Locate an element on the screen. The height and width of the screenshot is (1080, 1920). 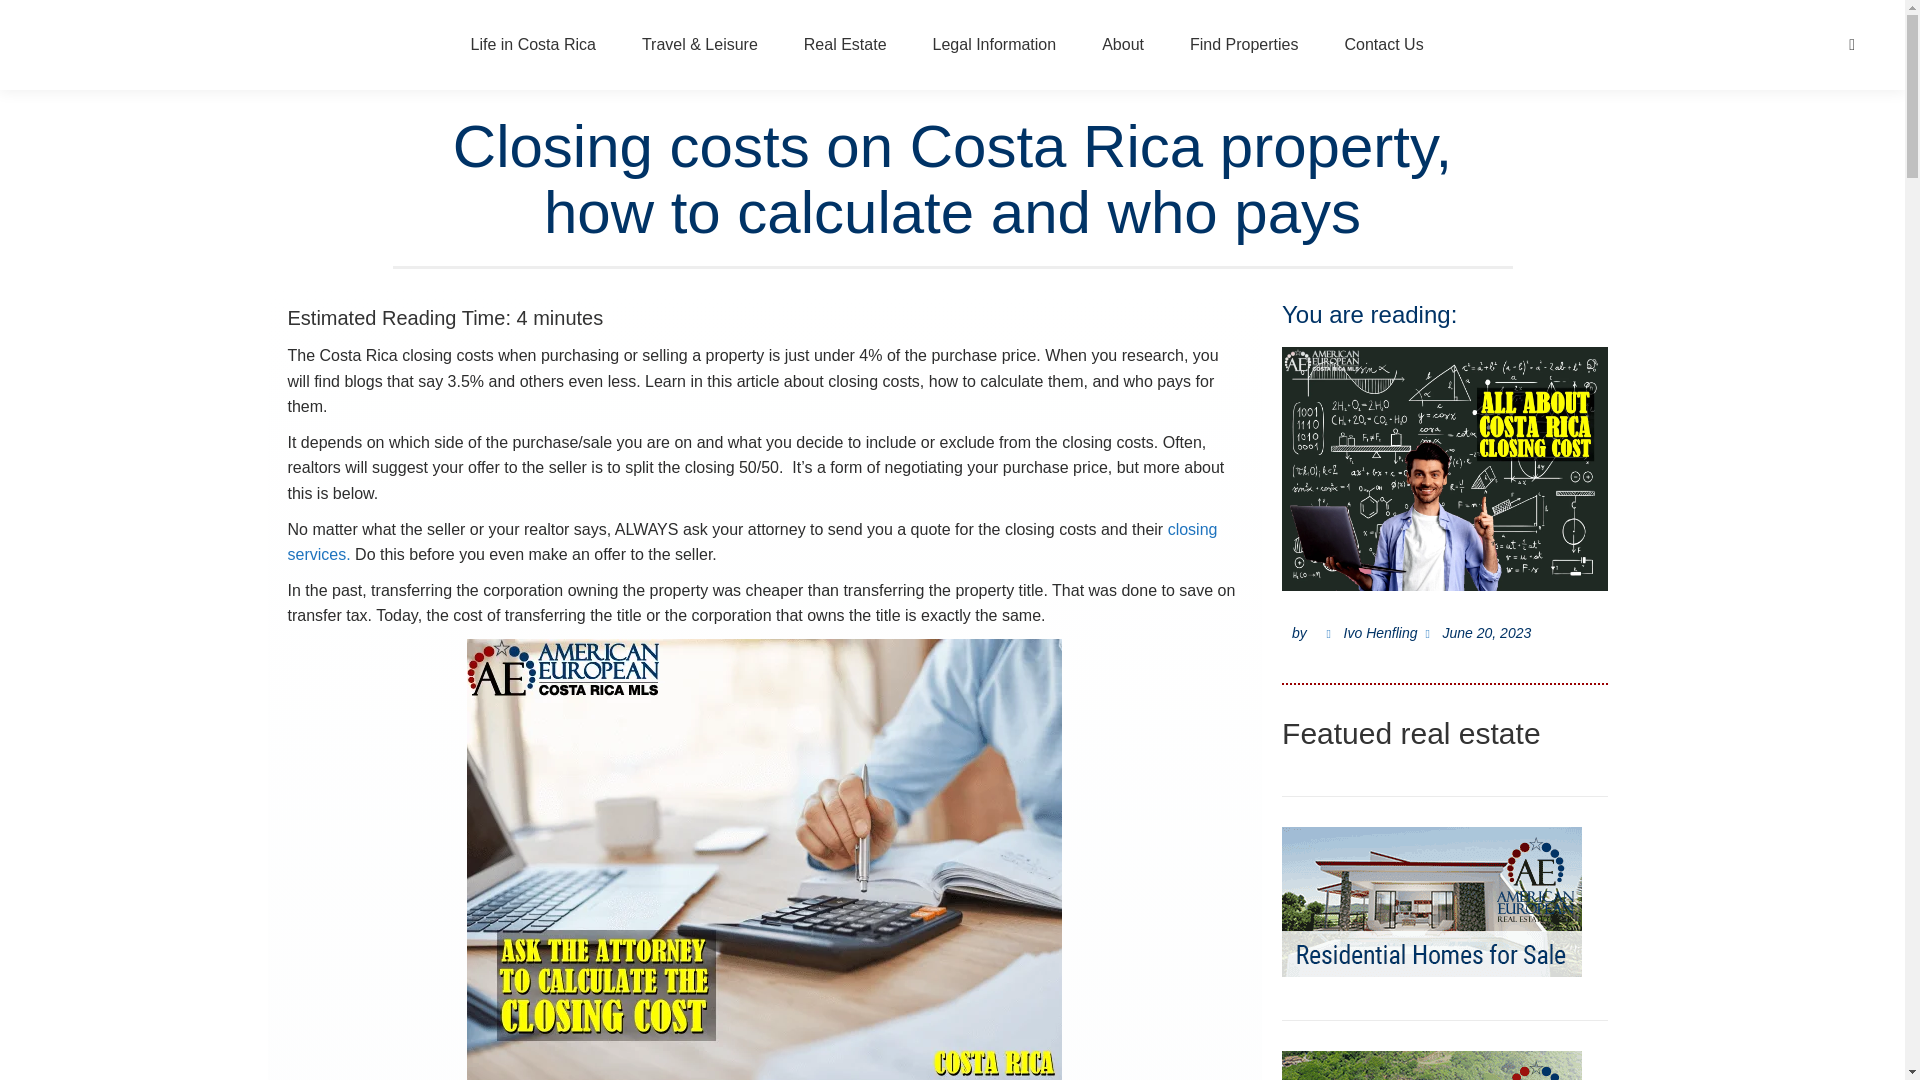
Real Estate is located at coordinates (846, 45).